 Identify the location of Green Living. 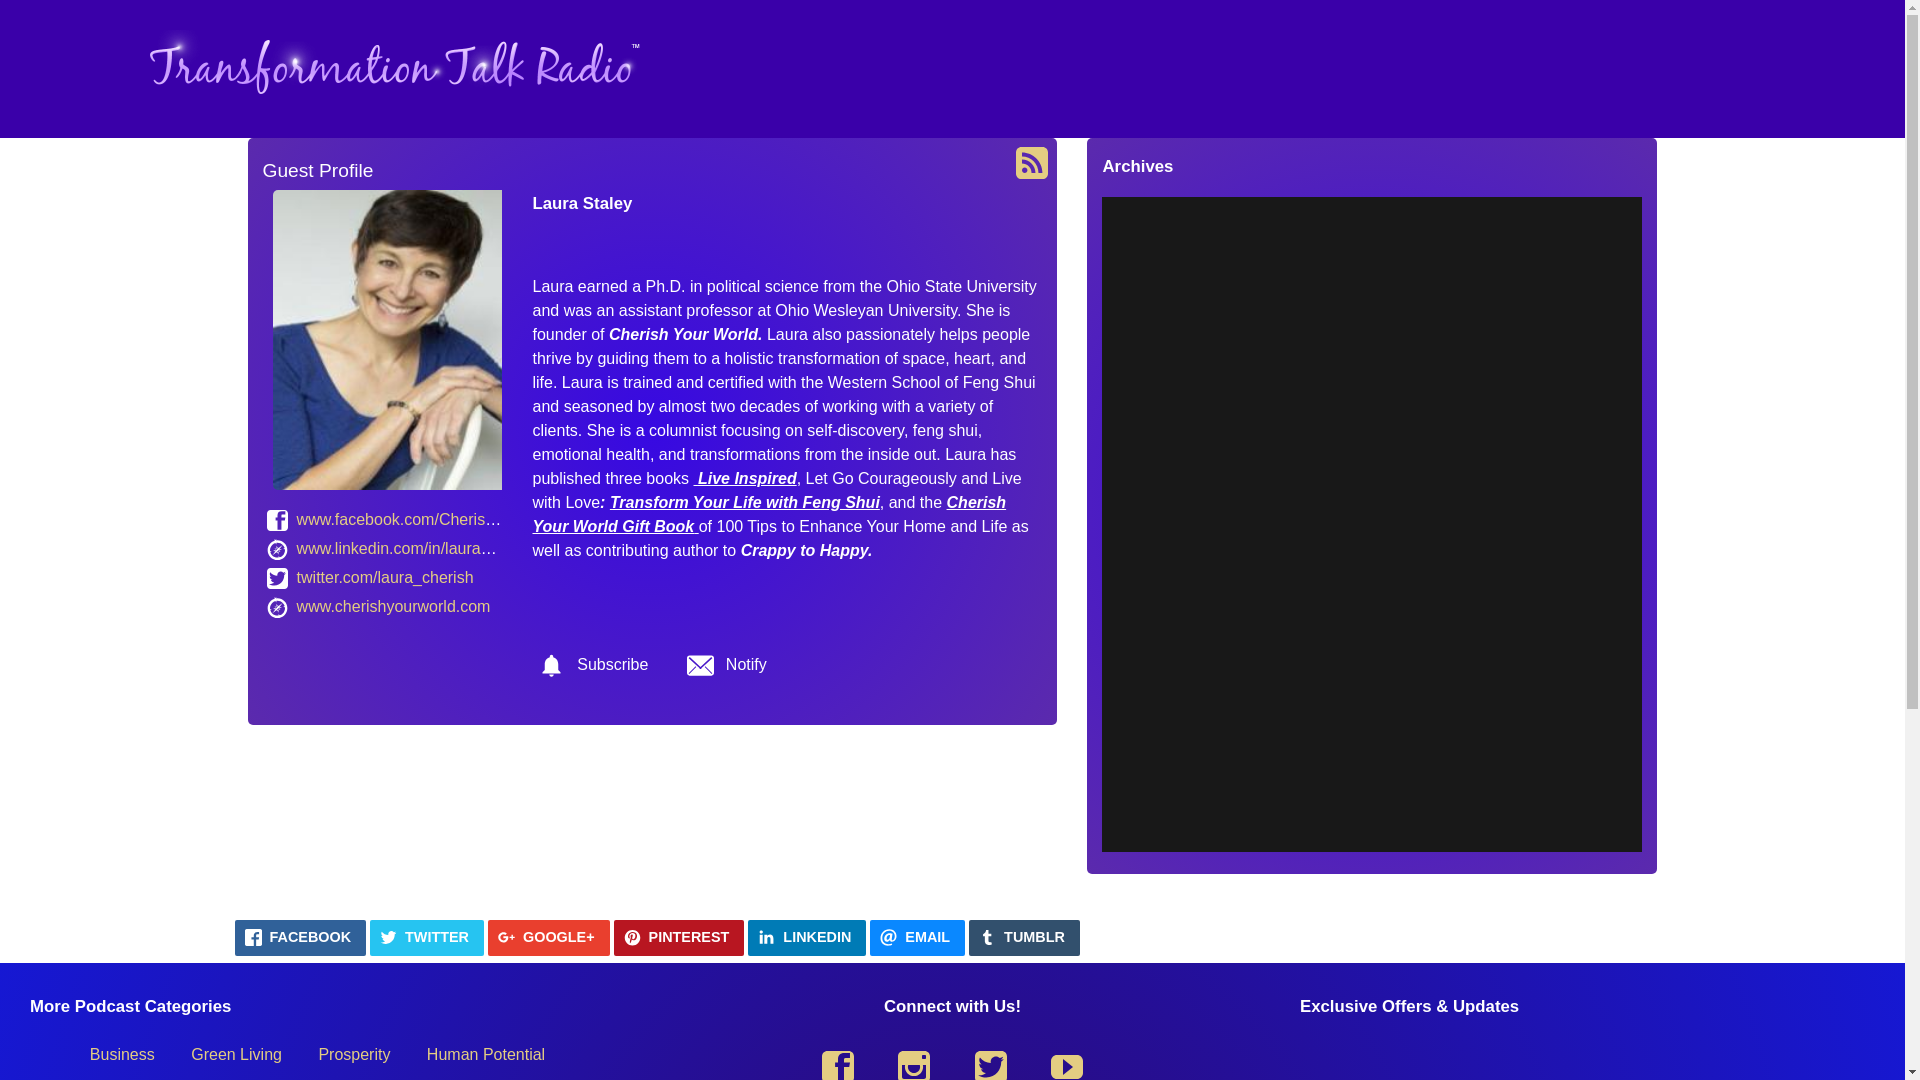
(236, 1054).